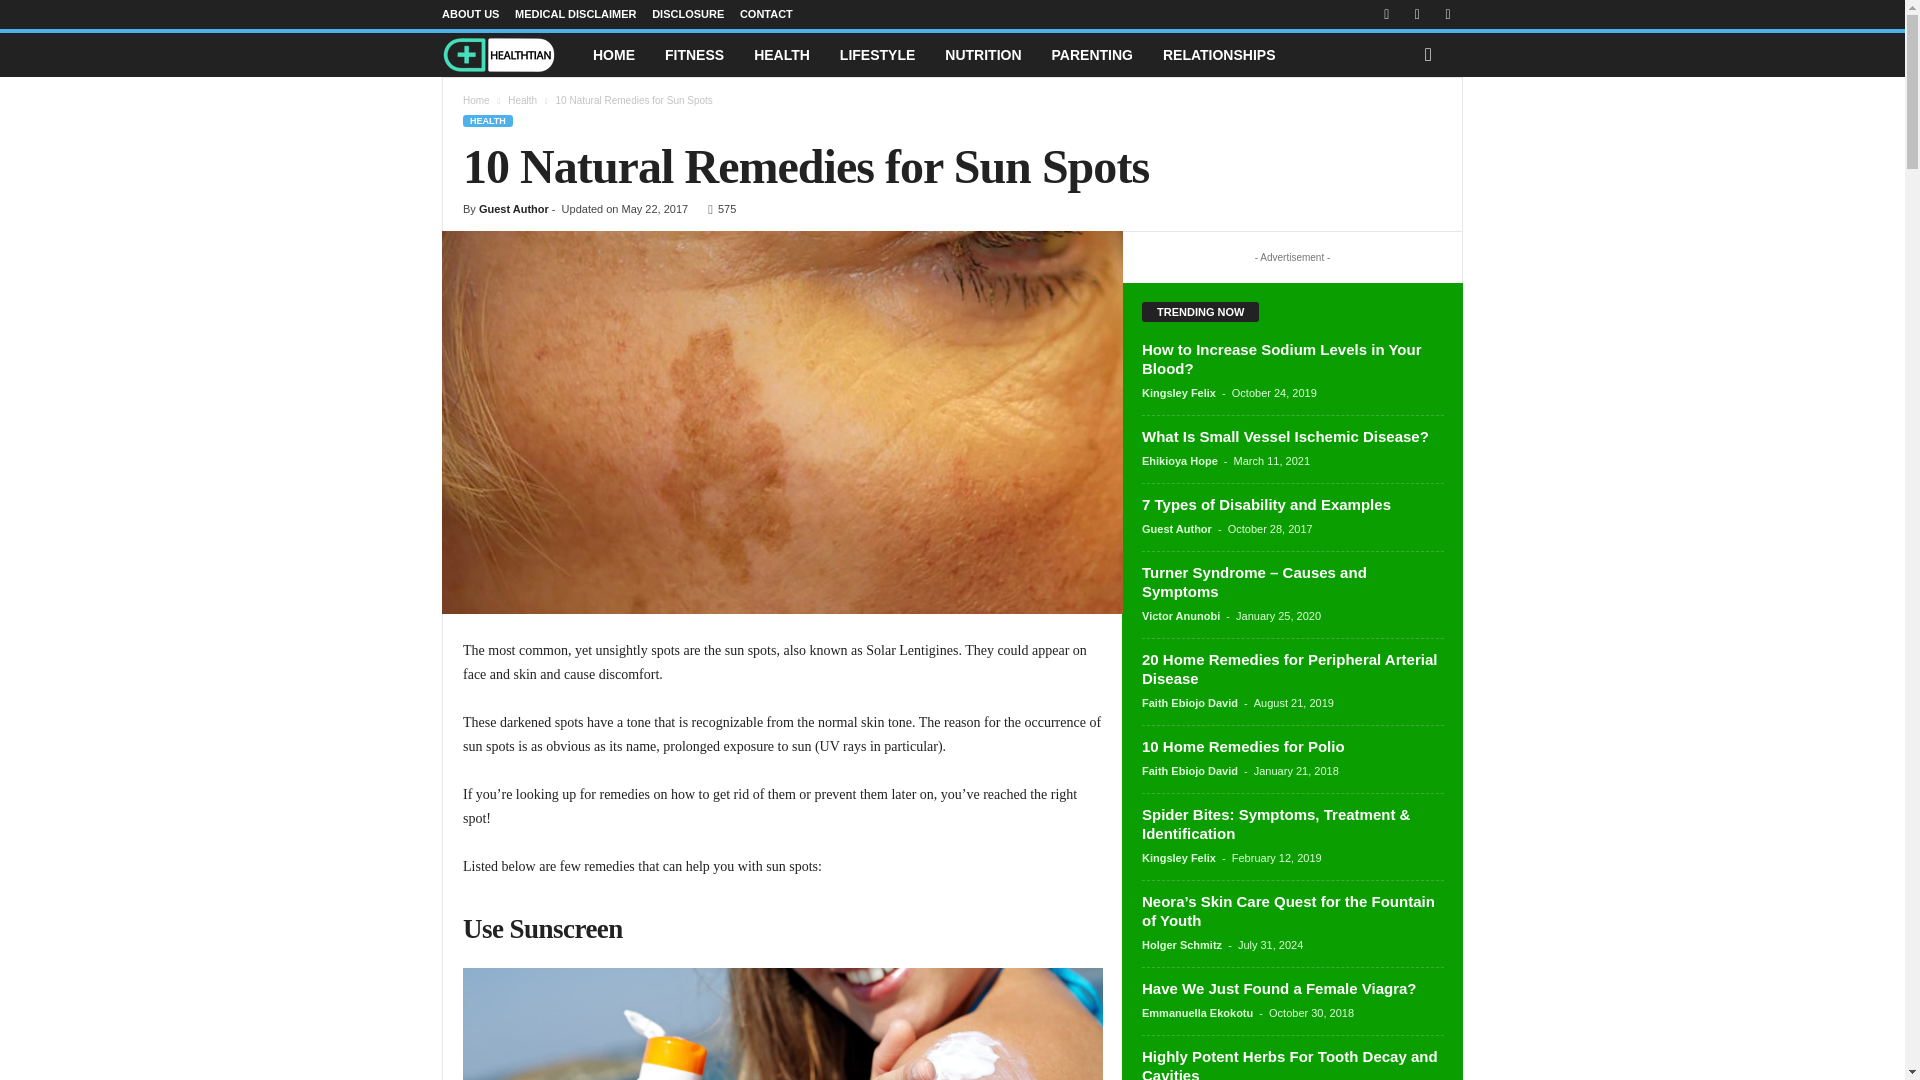 The width and height of the screenshot is (1920, 1080). I want to click on LIFESTYLE, so click(877, 54).